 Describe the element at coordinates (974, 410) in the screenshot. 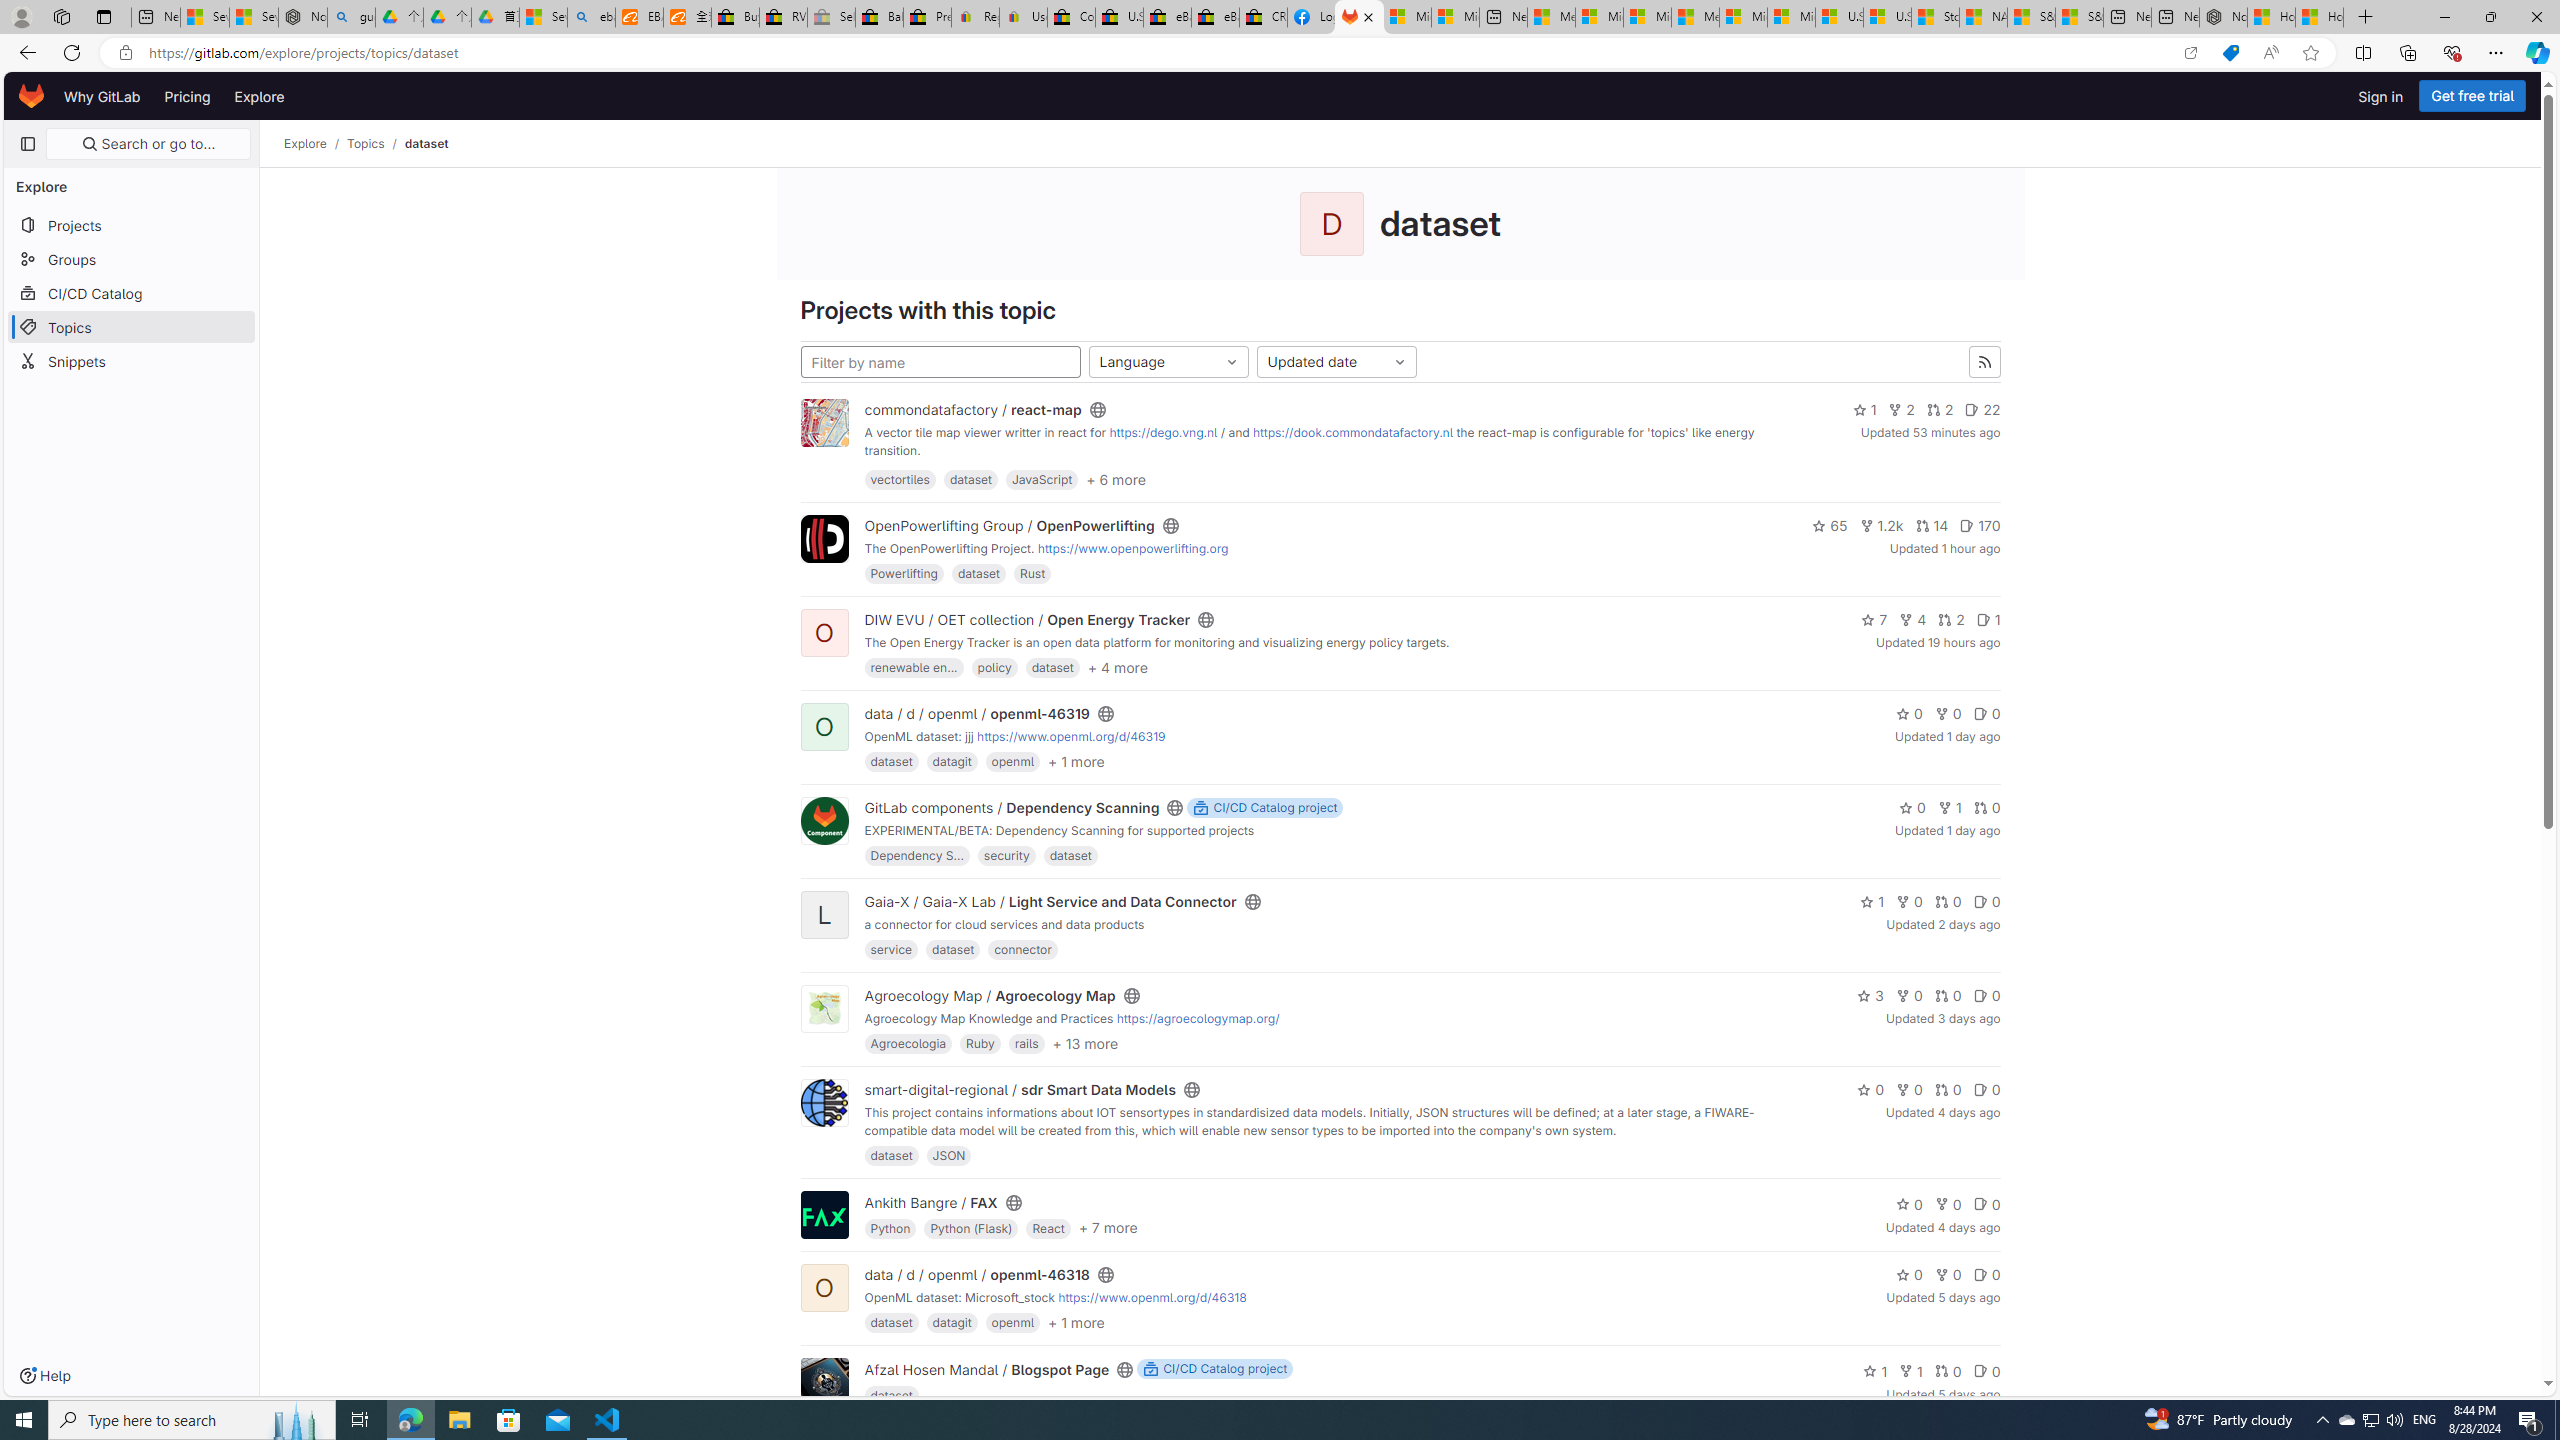

I see `commondatafactory / react-map` at that location.